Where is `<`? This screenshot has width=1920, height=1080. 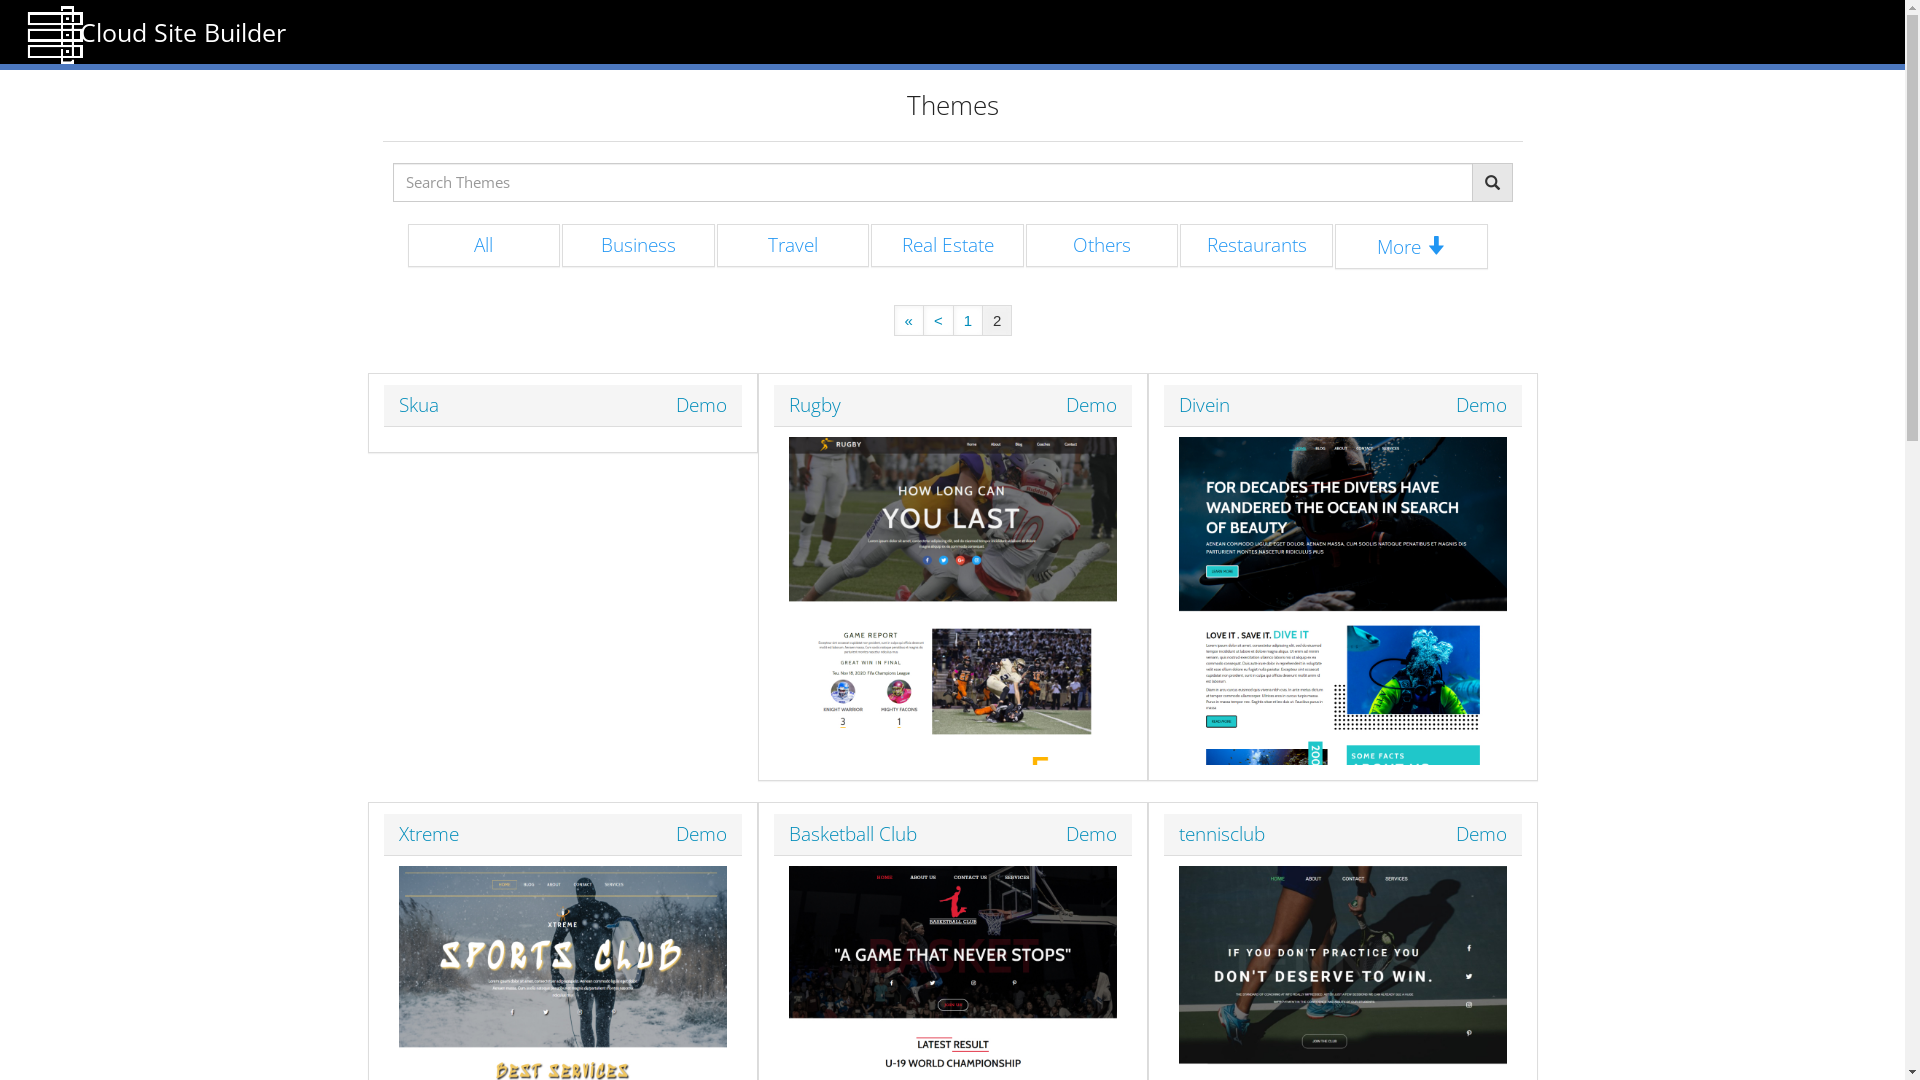 < is located at coordinates (938, 322).